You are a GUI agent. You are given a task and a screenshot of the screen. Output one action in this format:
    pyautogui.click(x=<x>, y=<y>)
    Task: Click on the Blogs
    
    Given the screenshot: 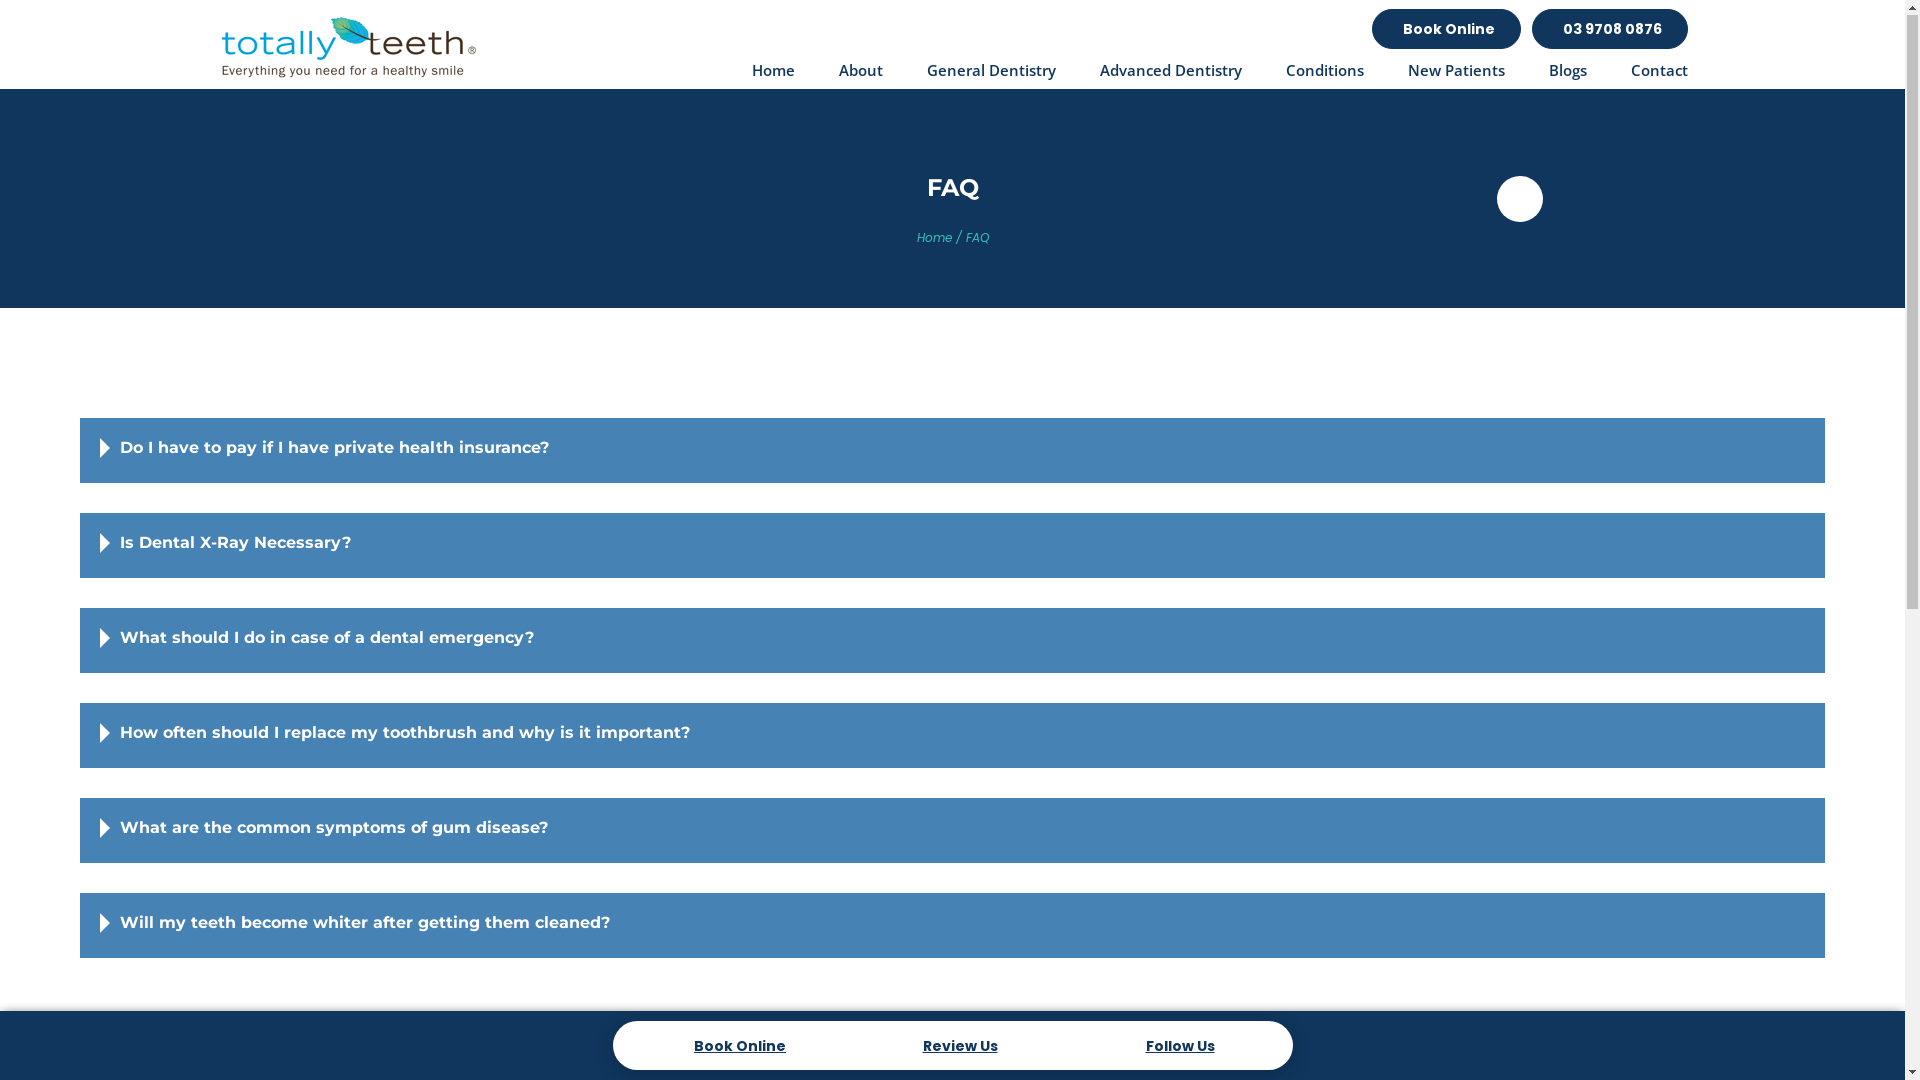 What is the action you would take?
    pyautogui.click(x=1567, y=74)
    